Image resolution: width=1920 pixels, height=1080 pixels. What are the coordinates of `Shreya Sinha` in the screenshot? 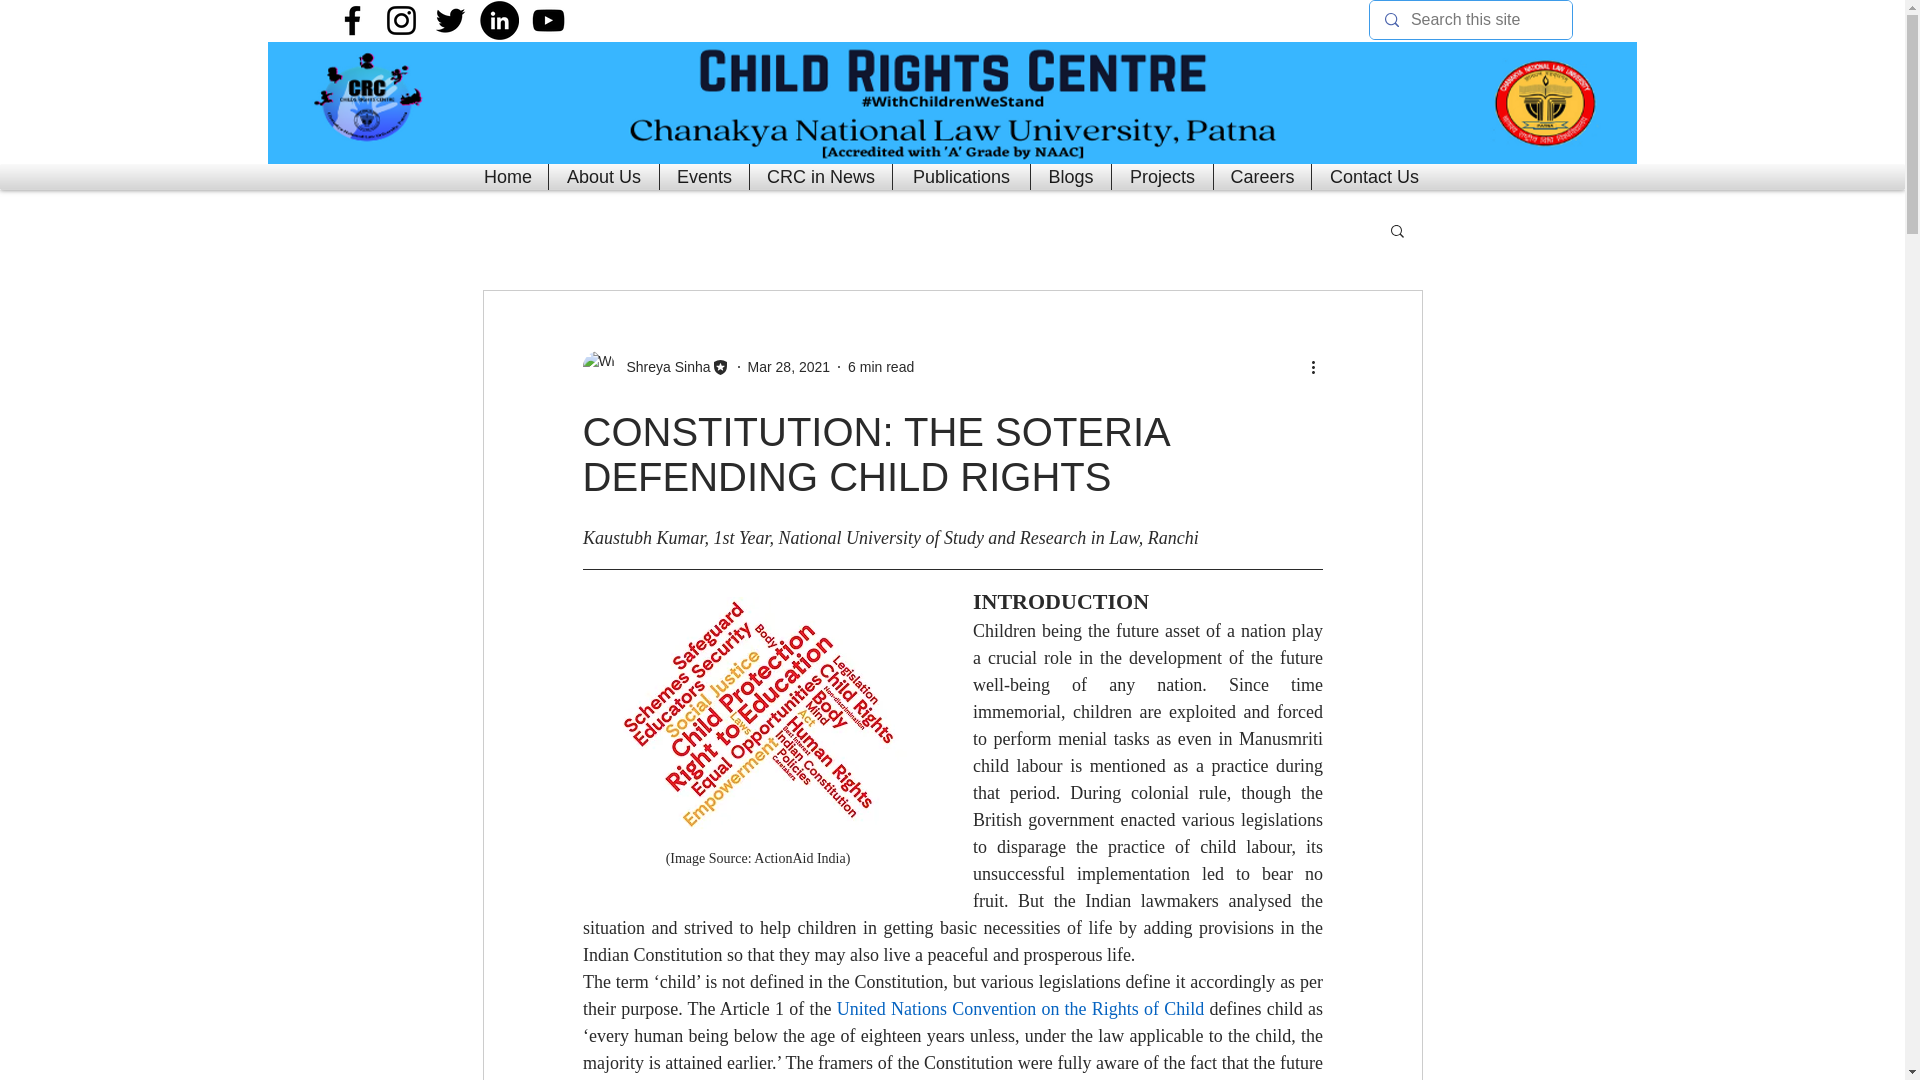 It's located at (662, 366).